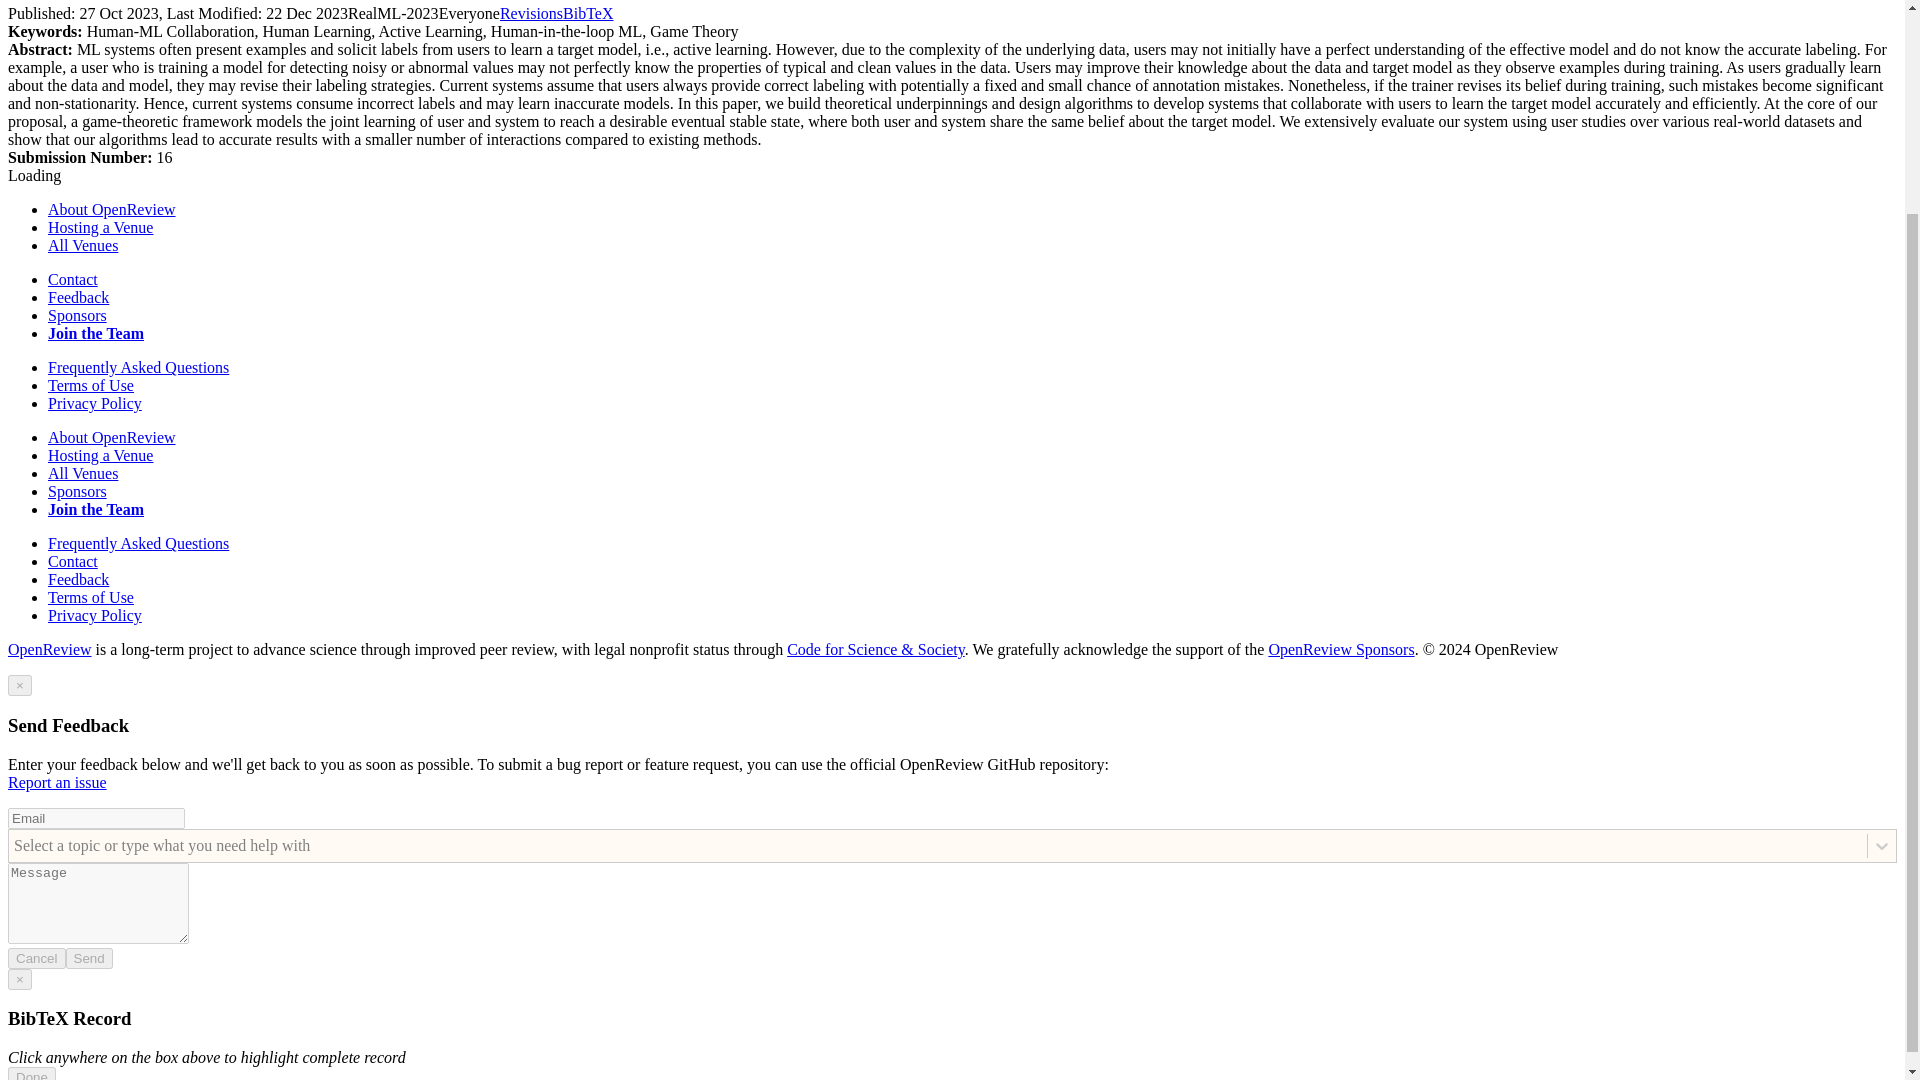 This screenshot has height=1080, width=1920. What do you see at coordinates (112, 209) in the screenshot?
I see `About OpenReview` at bounding box center [112, 209].